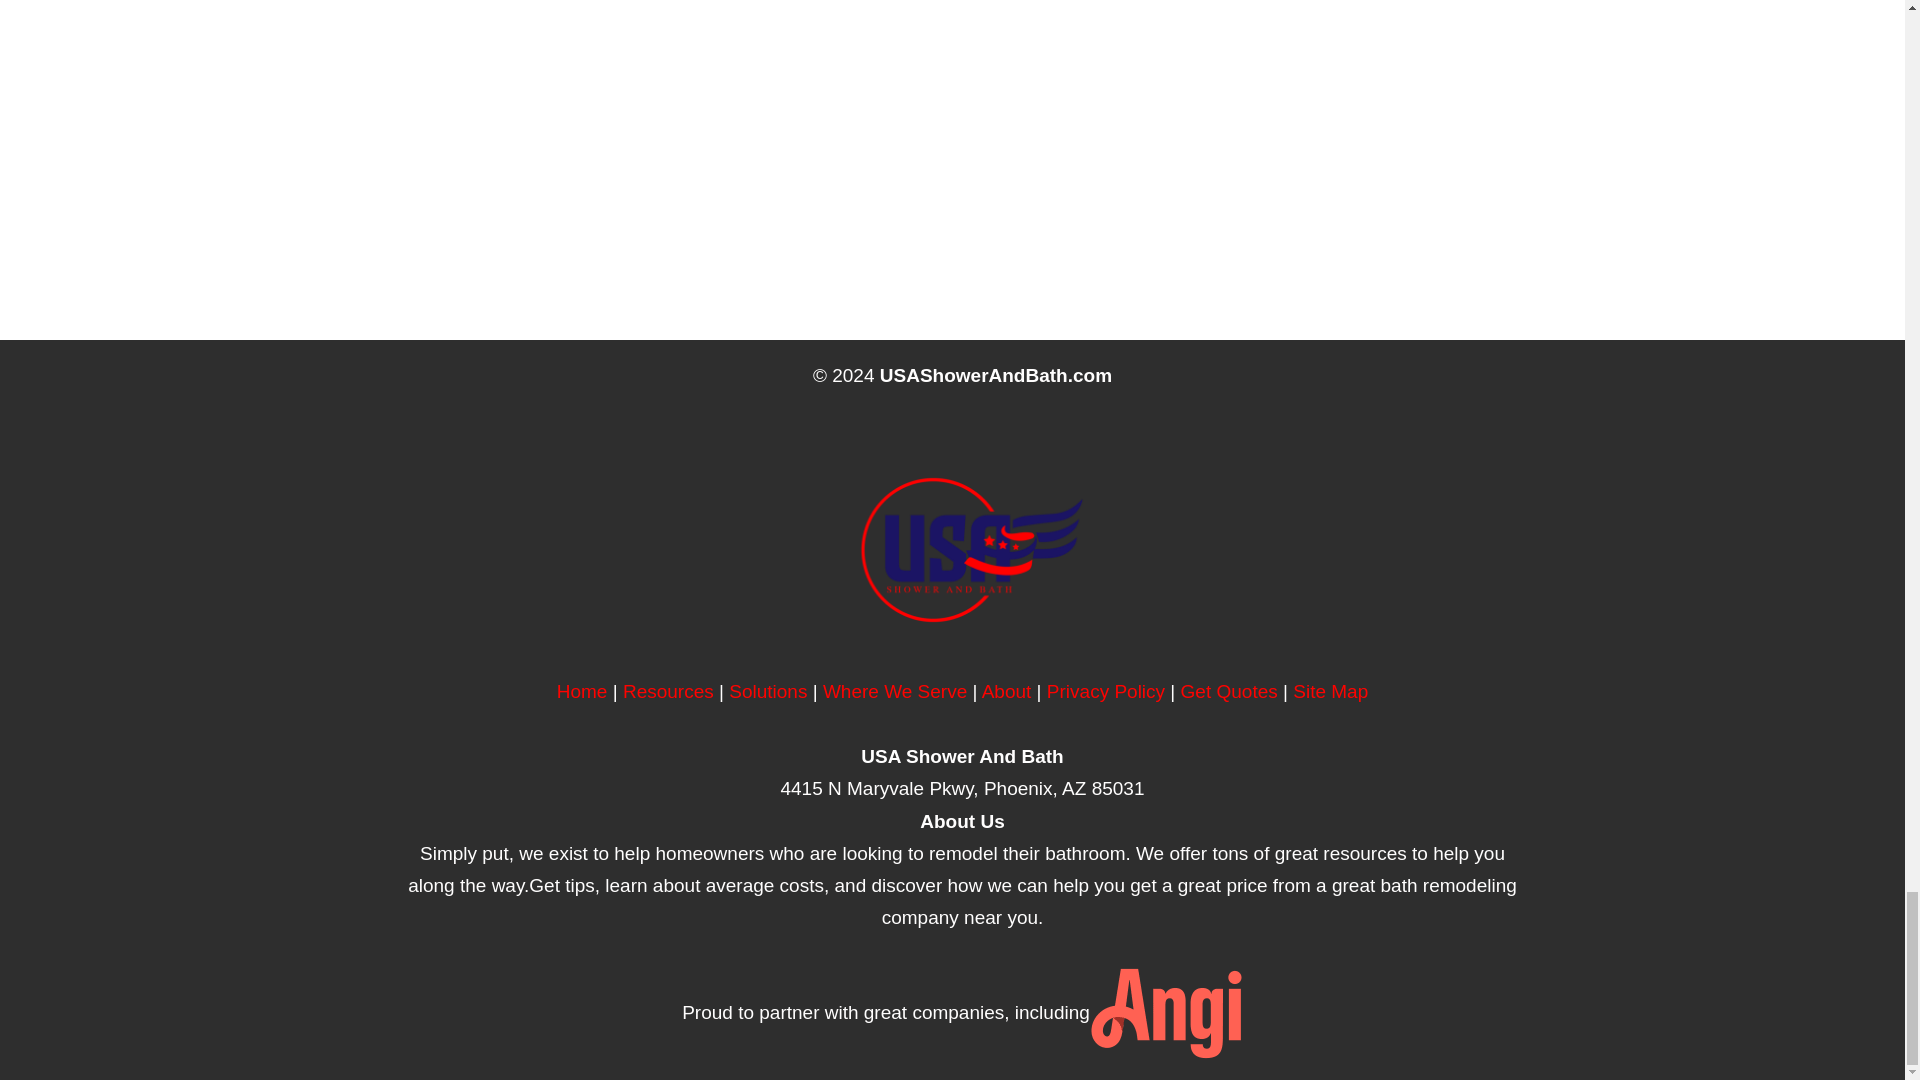 This screenshot has height=1080, width=1920. Describe the element at coordinates (768, 692) in the screenshot. I see `Solutions` at that location.